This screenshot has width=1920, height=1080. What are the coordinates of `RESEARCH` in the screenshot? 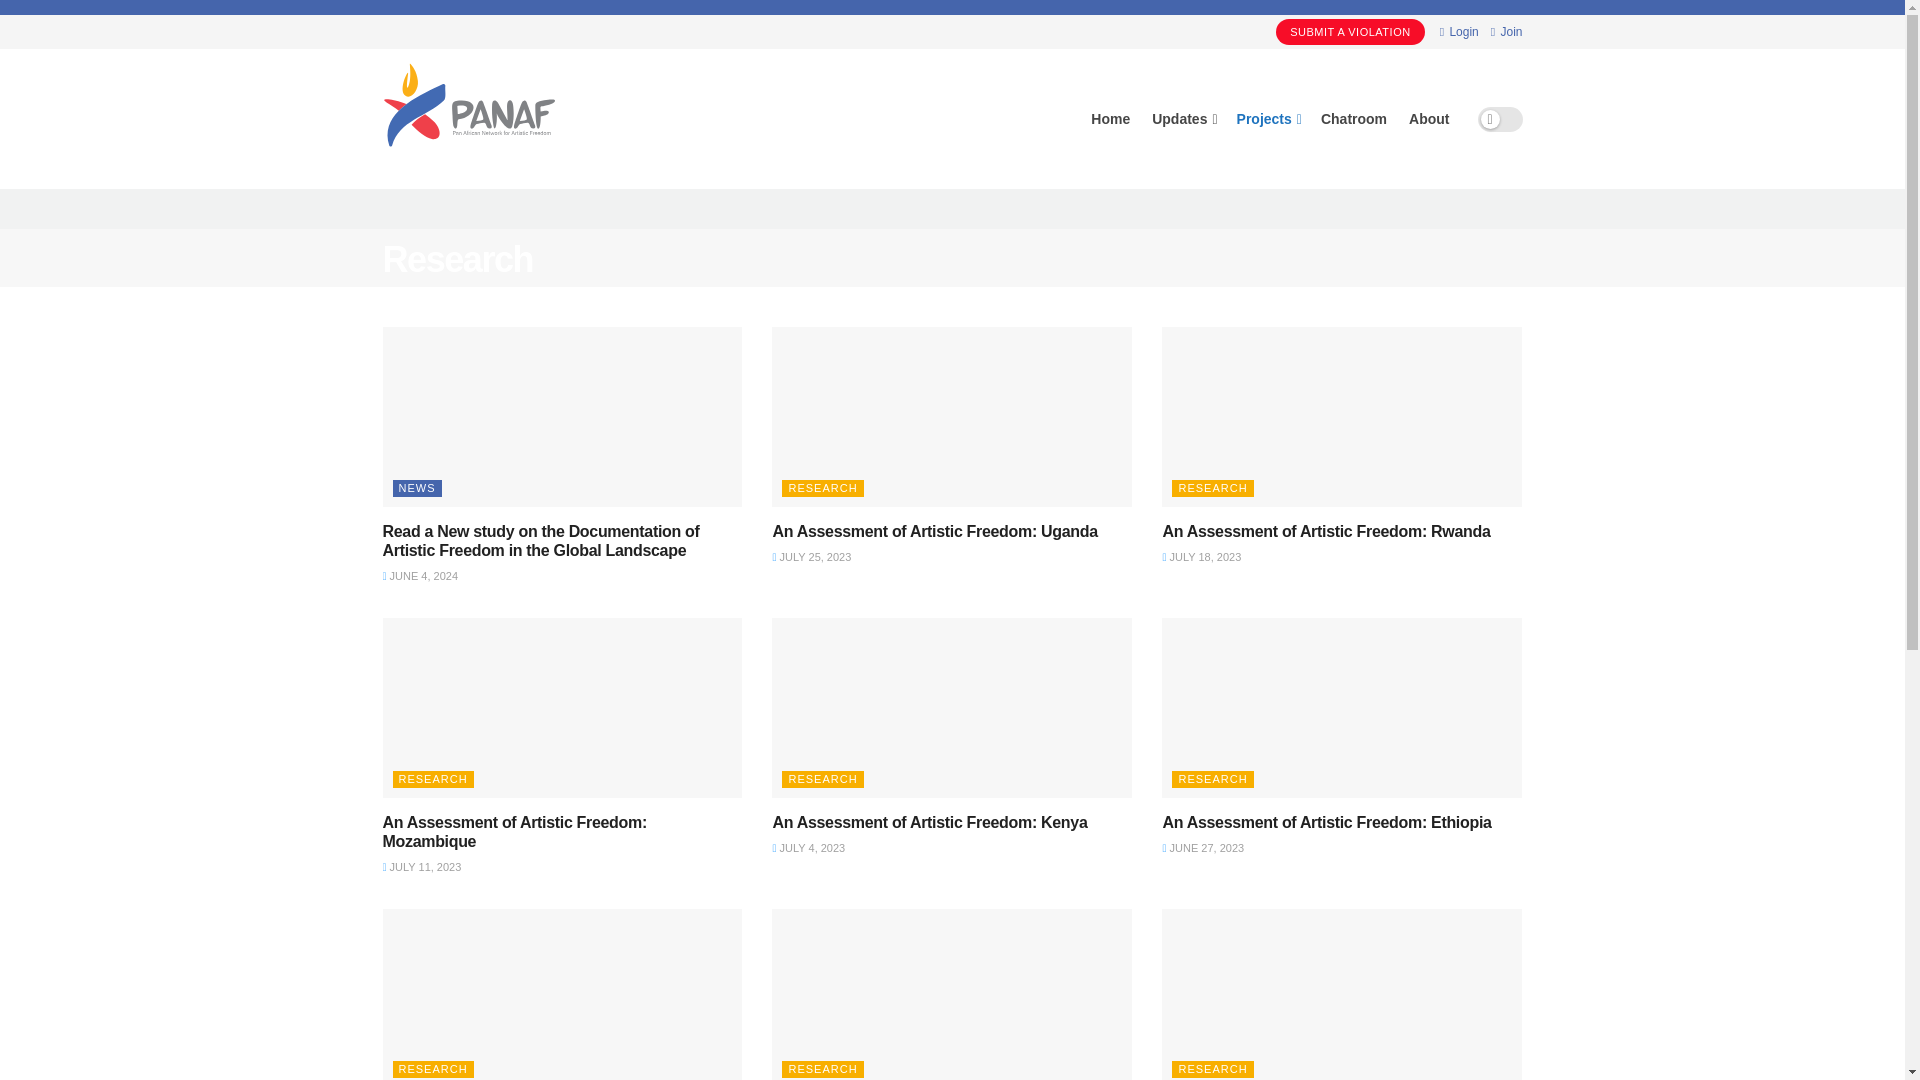 It's located at (1212, 488).